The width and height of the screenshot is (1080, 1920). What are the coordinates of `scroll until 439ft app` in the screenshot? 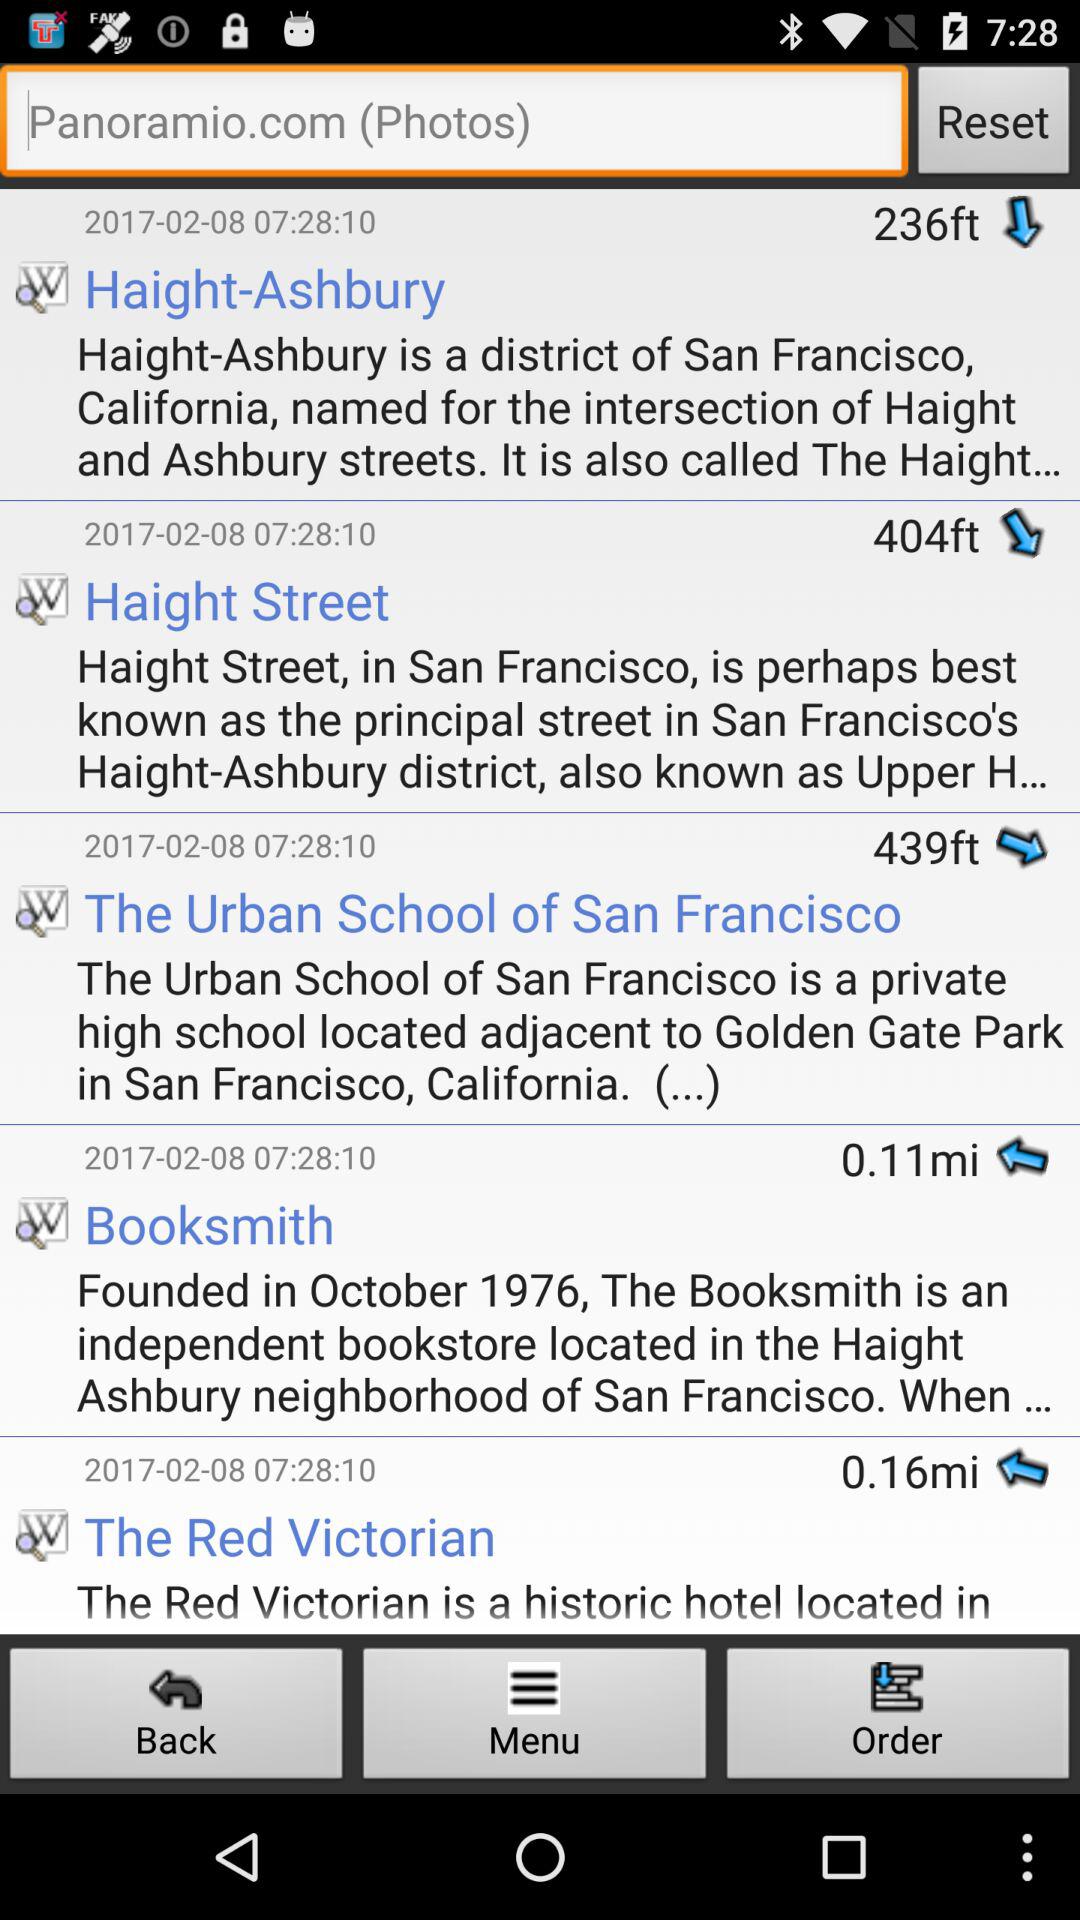 It's located at (934, 846).